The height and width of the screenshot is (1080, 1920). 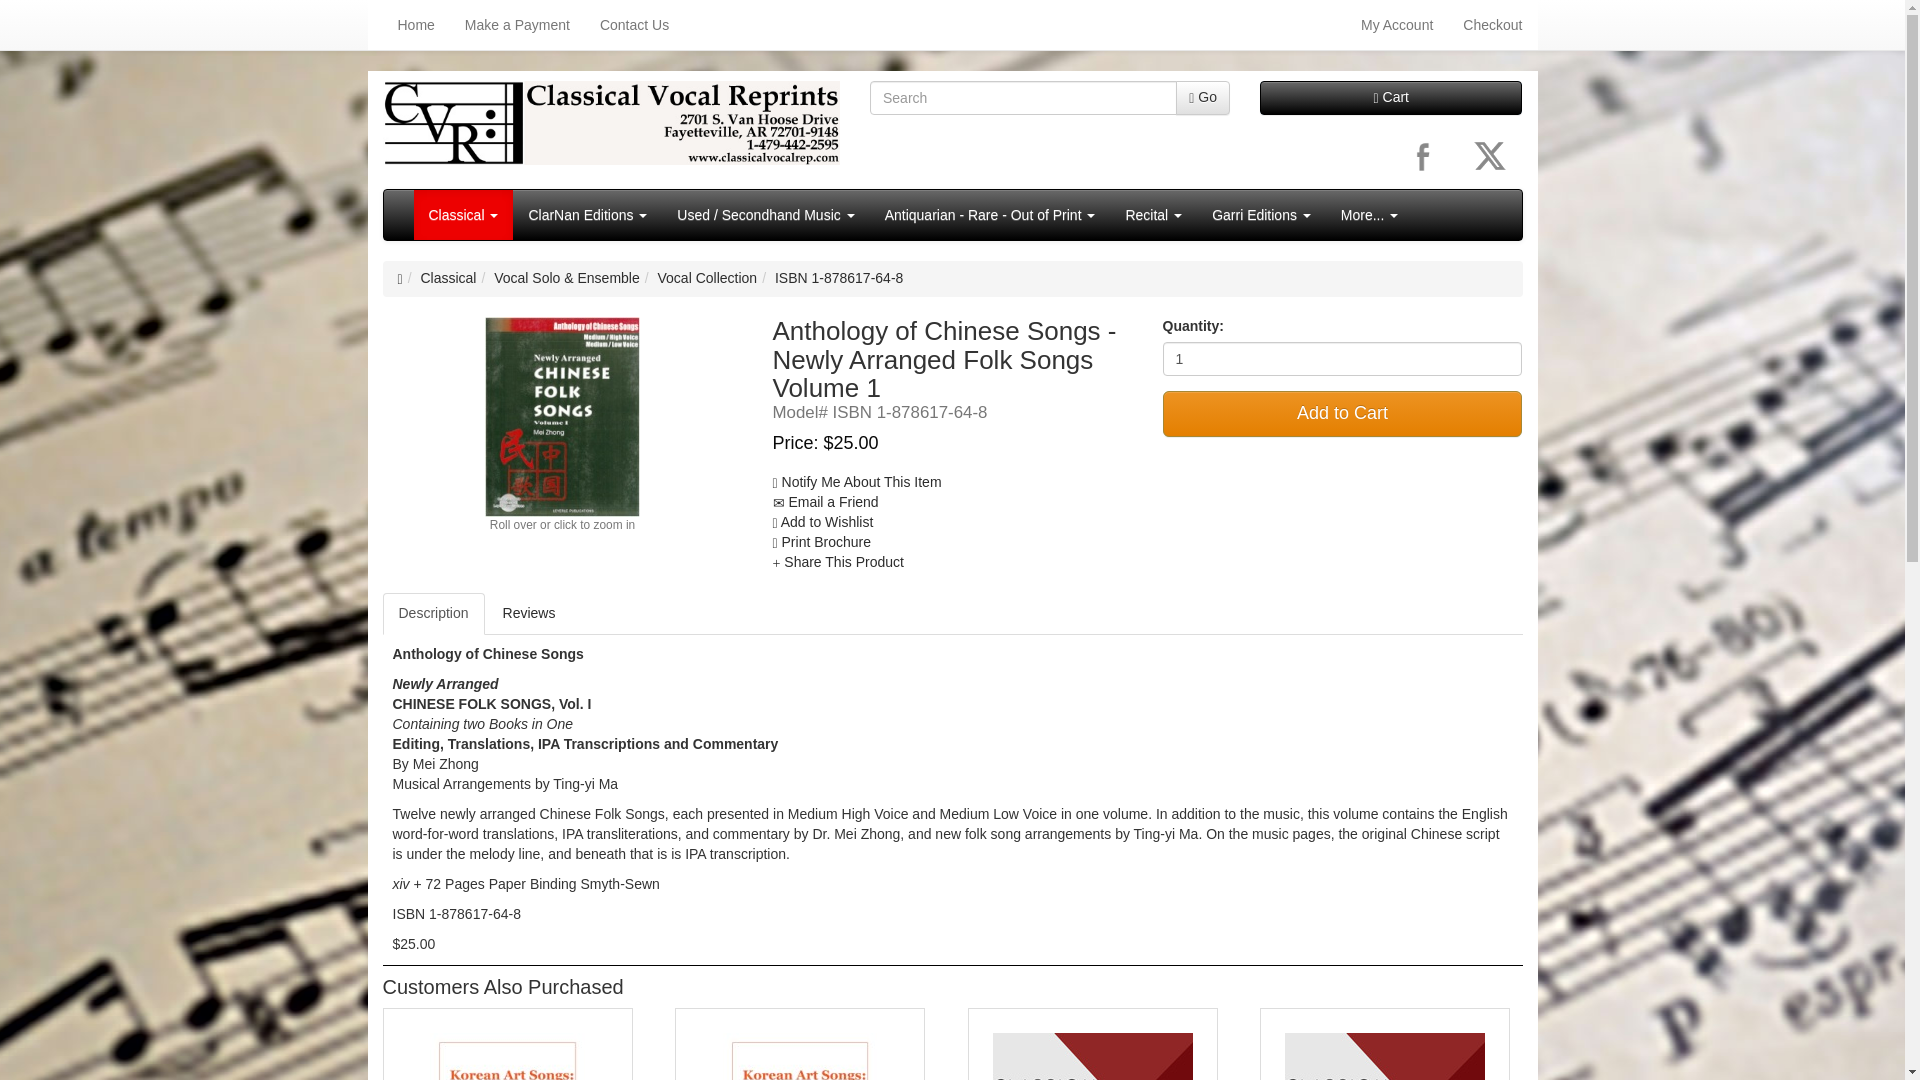 What do you see at coordinates (1396, 24) in the screenshot?
I see `My Account` at bounding box center [1396, 24].